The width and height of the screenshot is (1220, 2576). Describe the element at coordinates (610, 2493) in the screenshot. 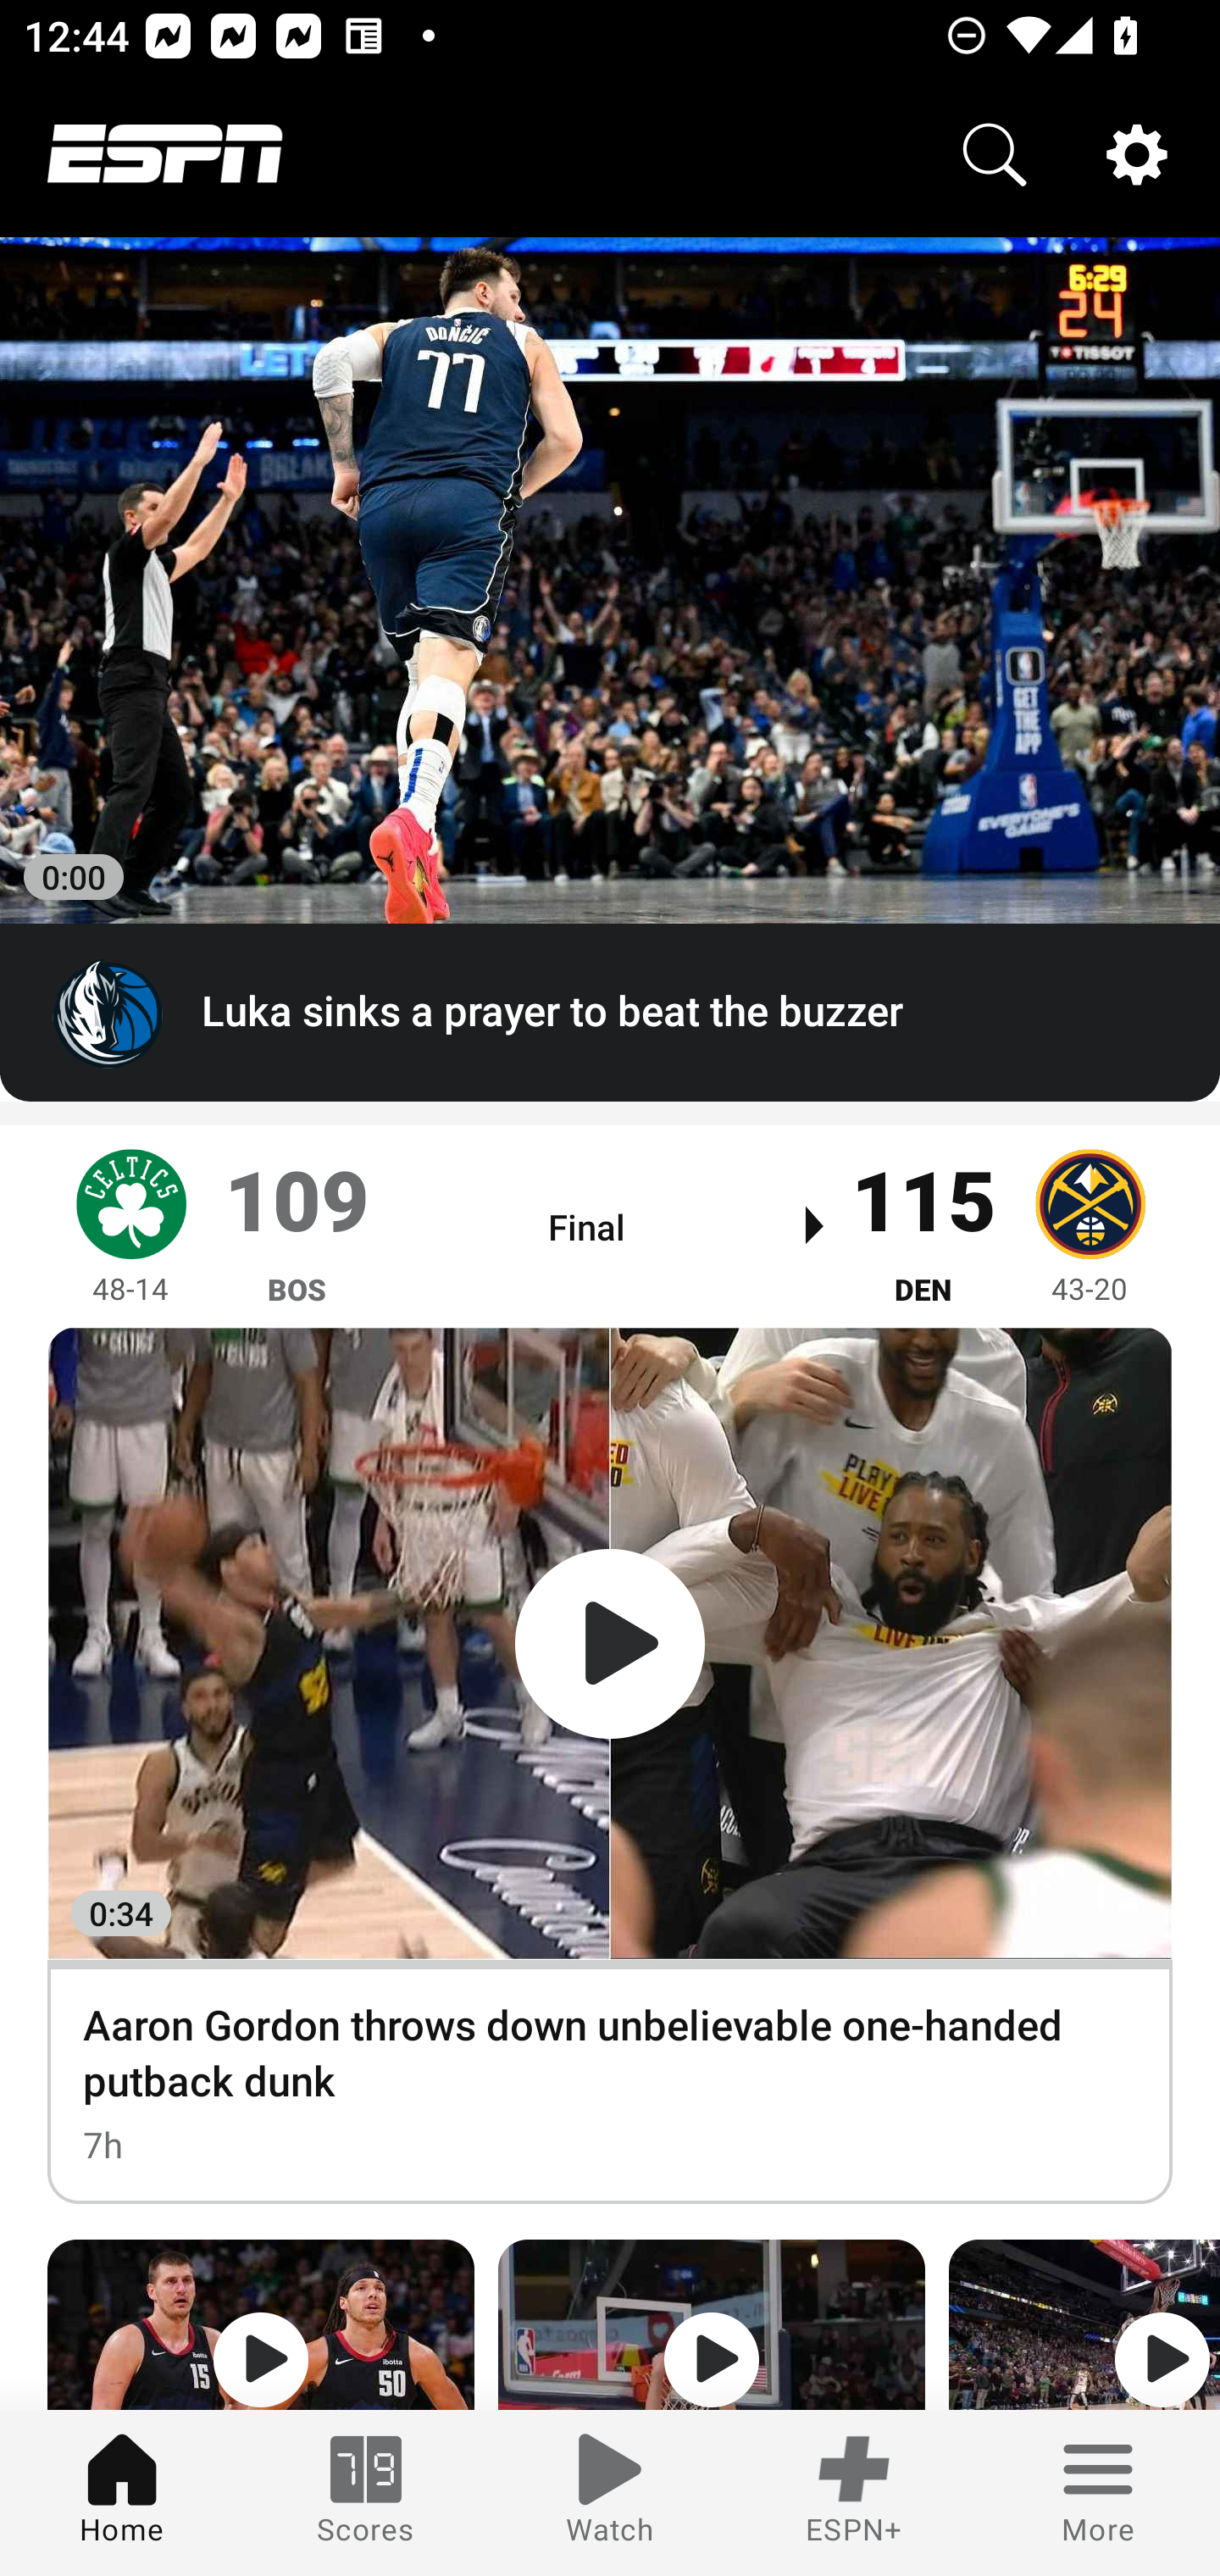

I see `Watch` at that location.